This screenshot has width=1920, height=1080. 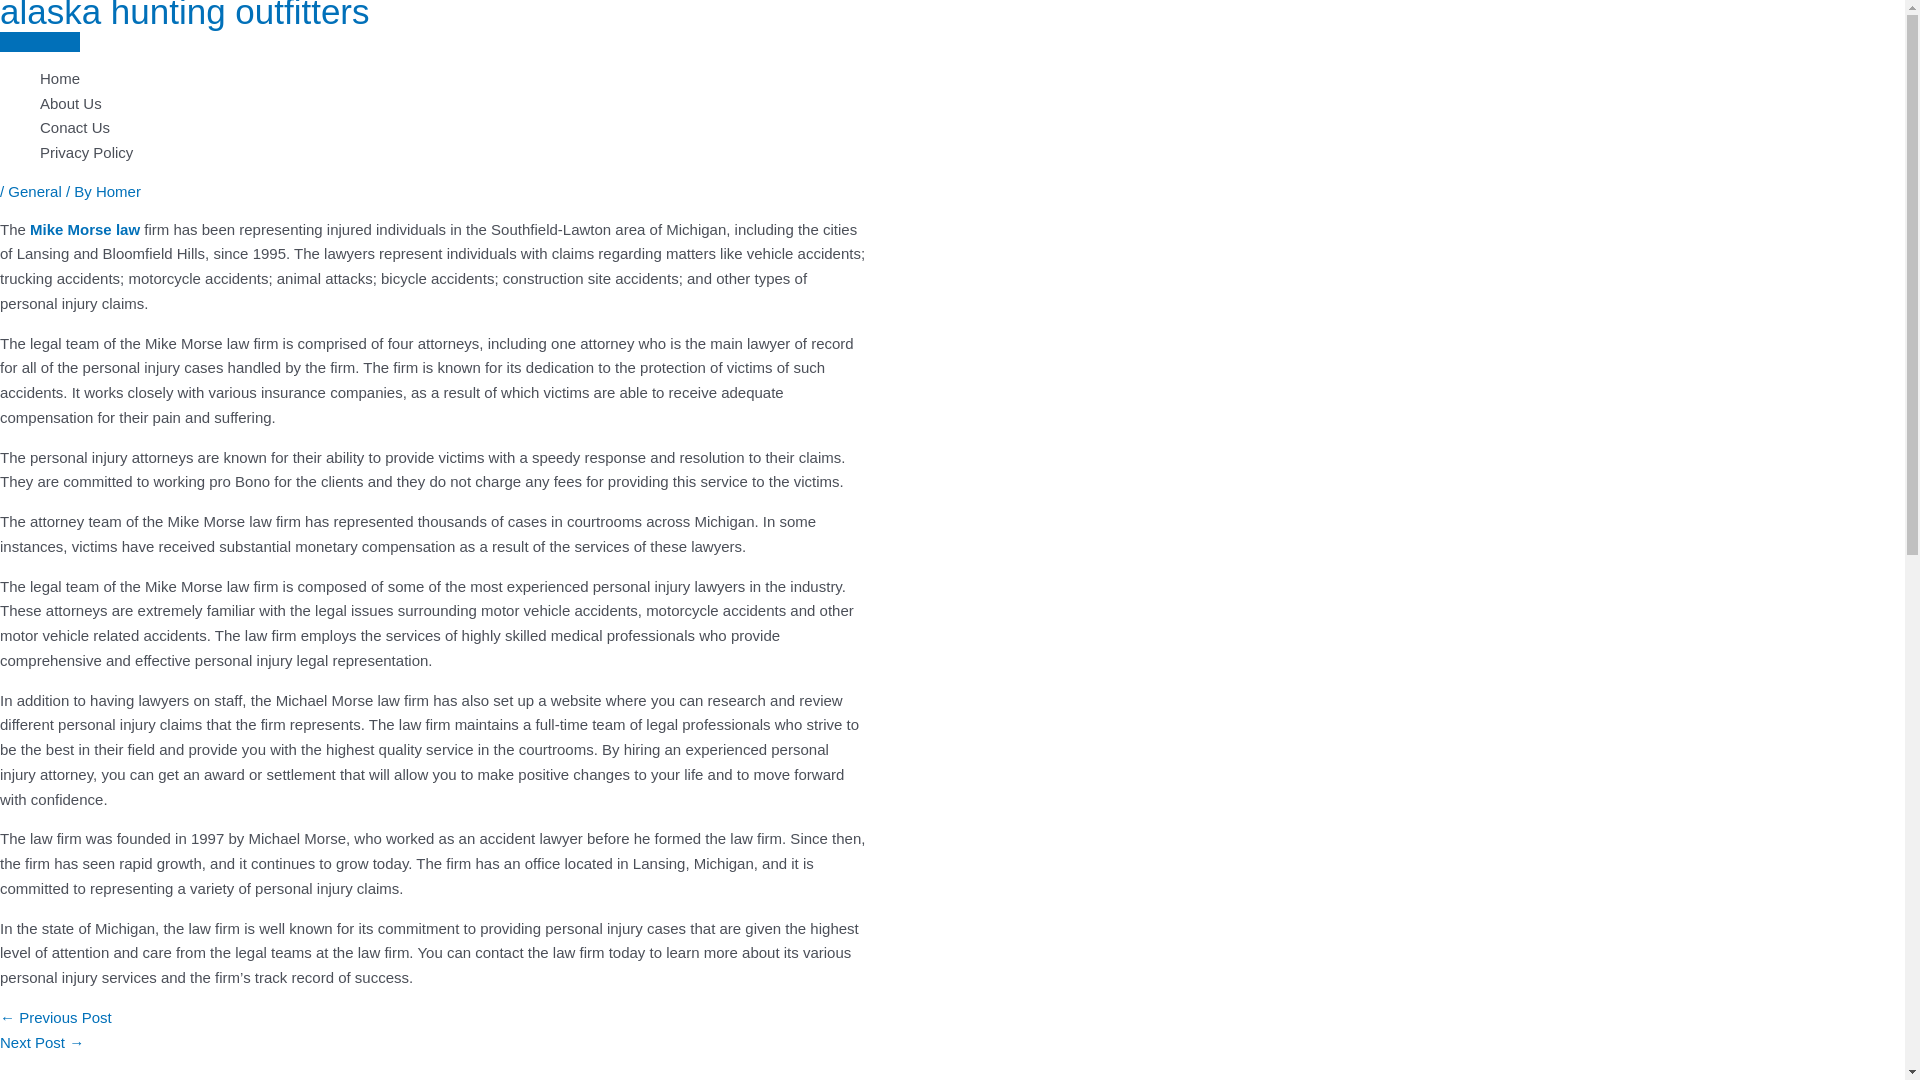 I want to click on Things To Consider Before Buying a Horse Property For Sale, so click(x=56, y=1017).